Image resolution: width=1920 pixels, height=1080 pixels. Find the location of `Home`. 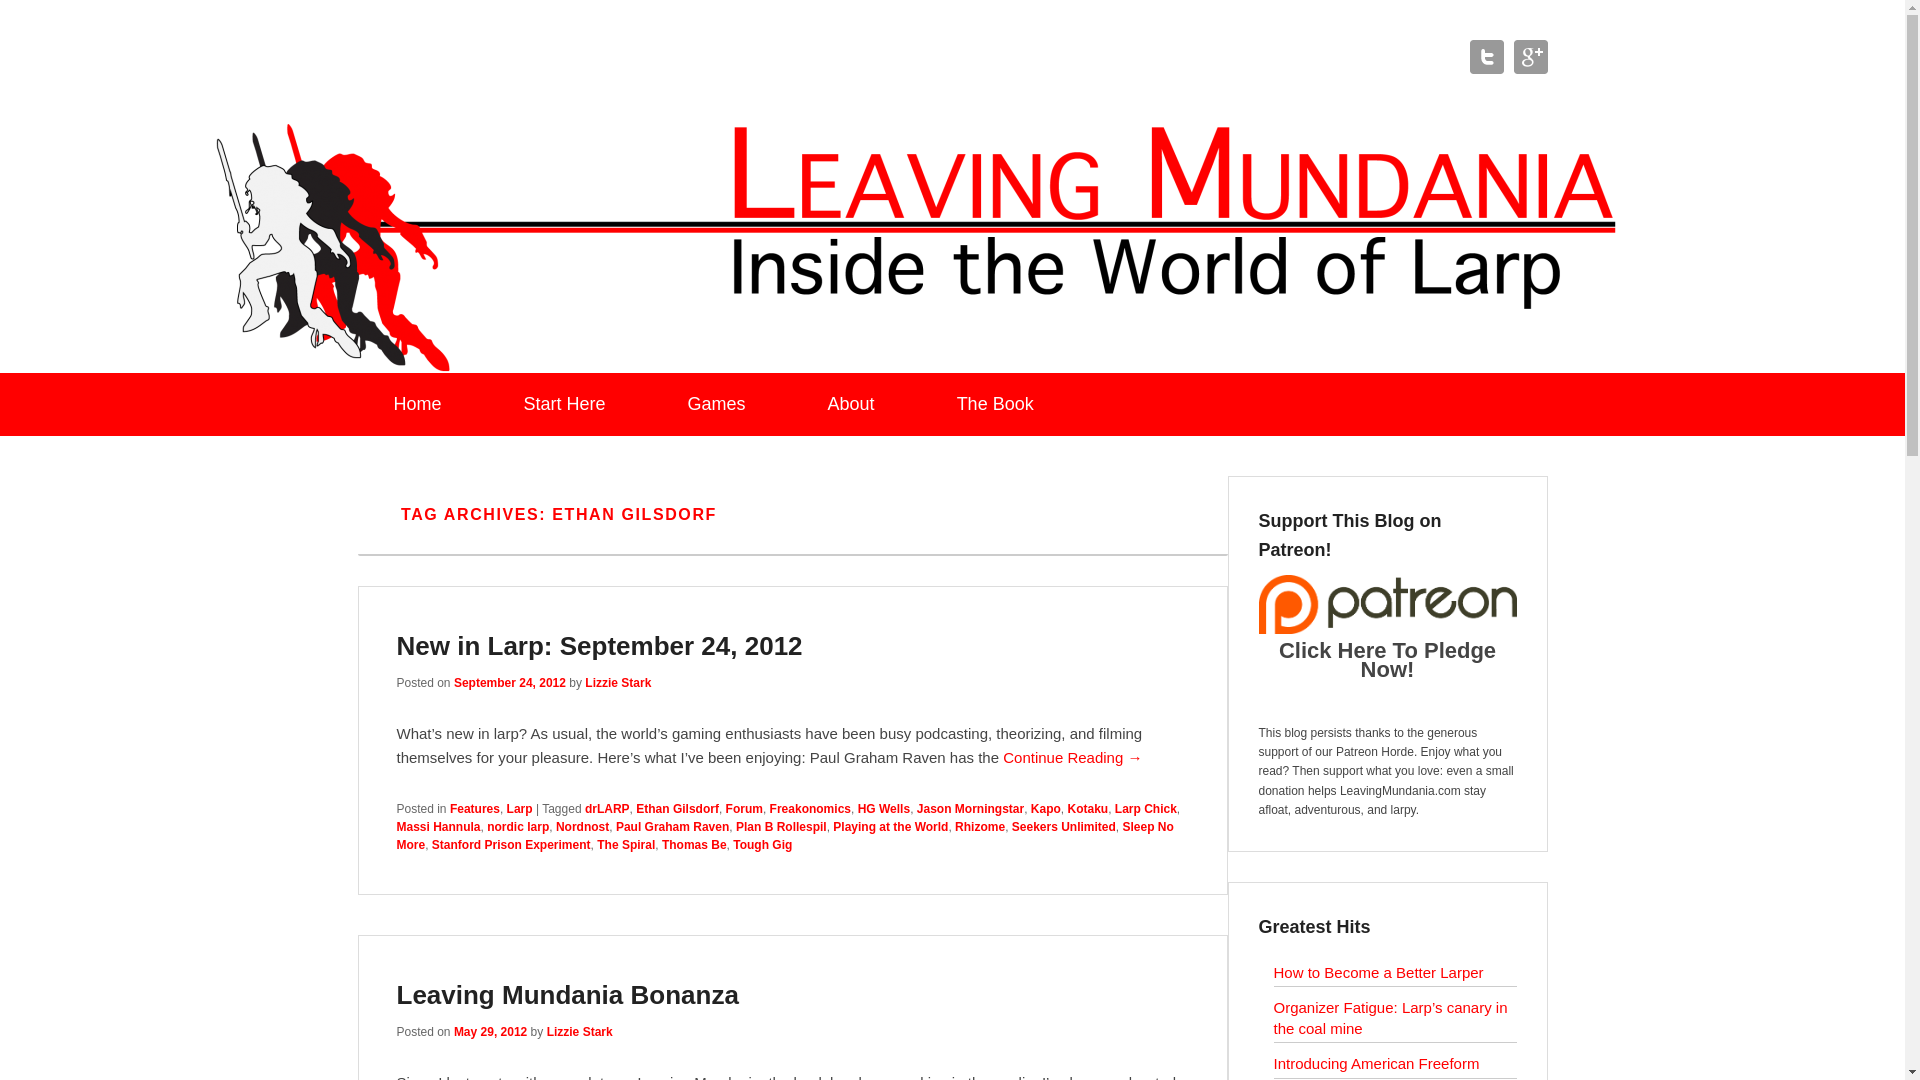

Home is located at coordinates (418, 404).